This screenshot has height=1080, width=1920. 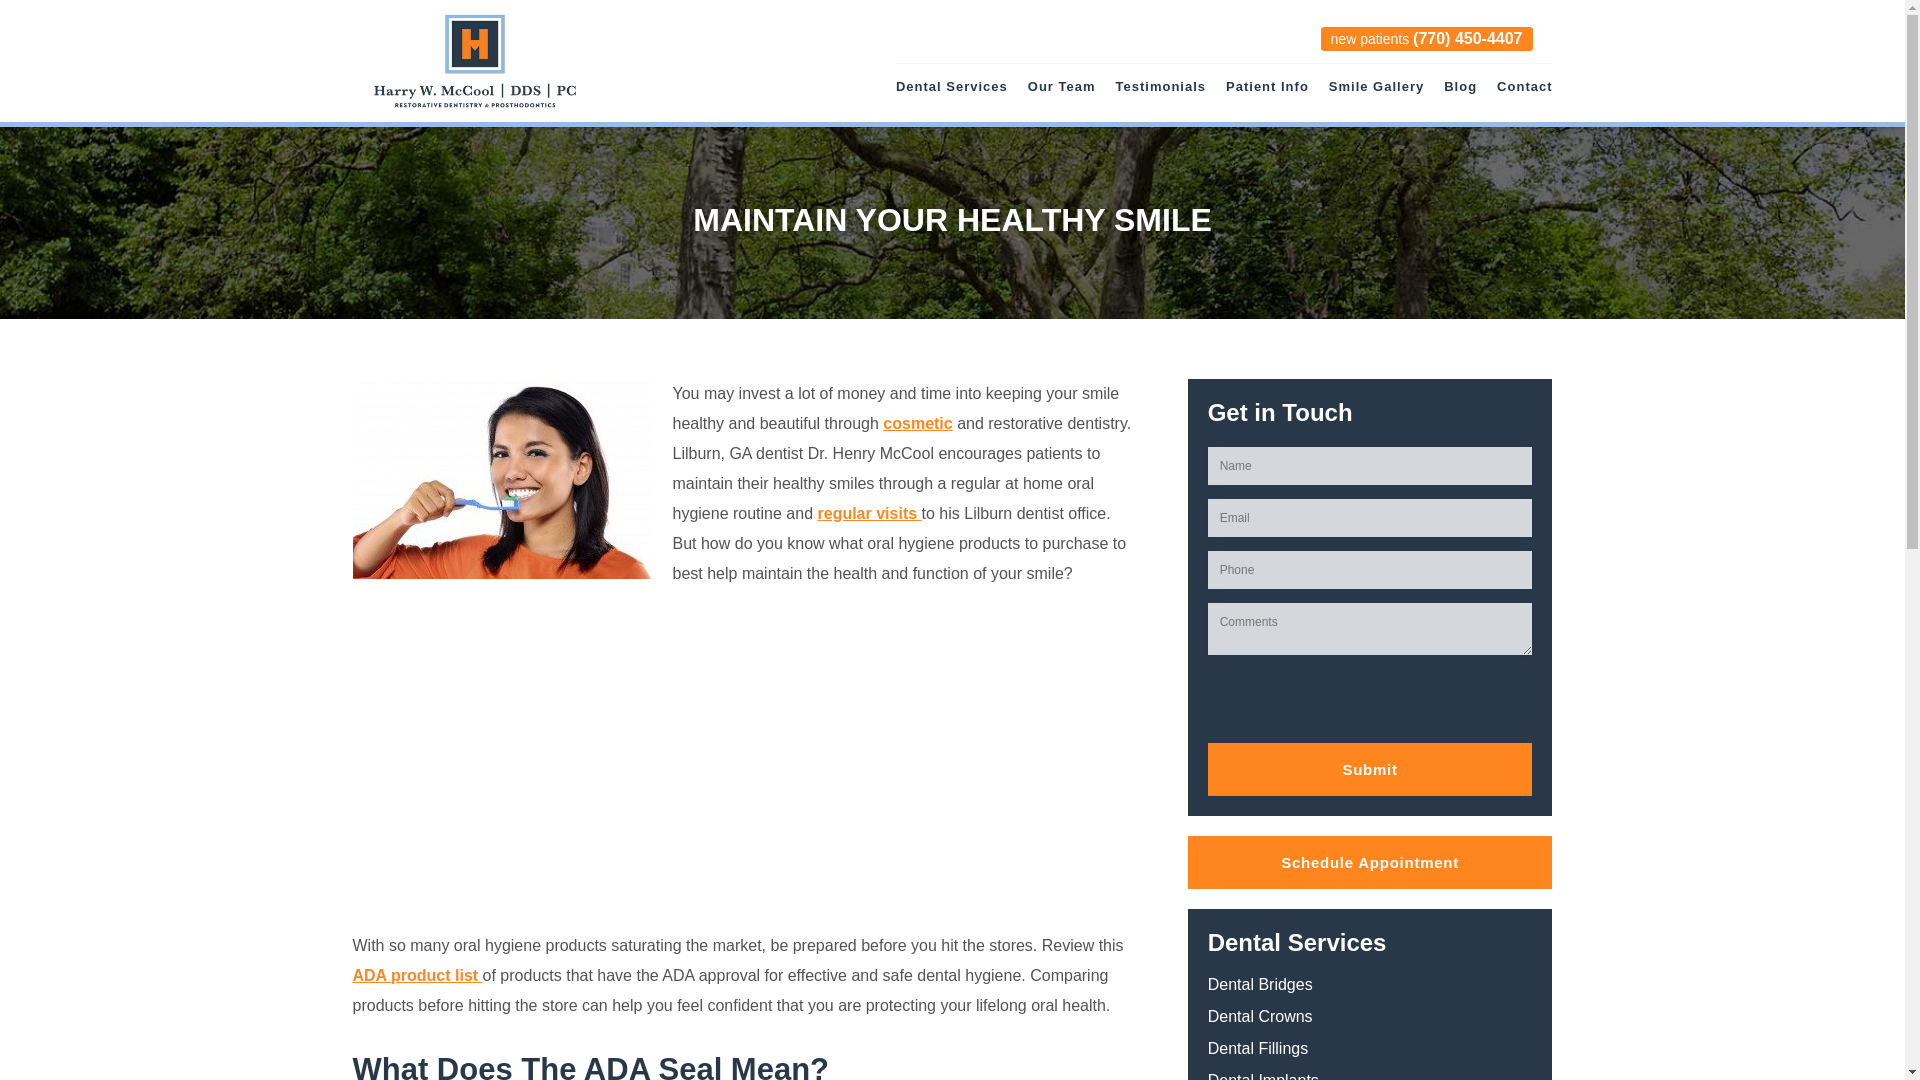 What do you see at coordinates (1268, 95) in the screenshot?
I see `Patient Info` at bounding box center [1268, 95].